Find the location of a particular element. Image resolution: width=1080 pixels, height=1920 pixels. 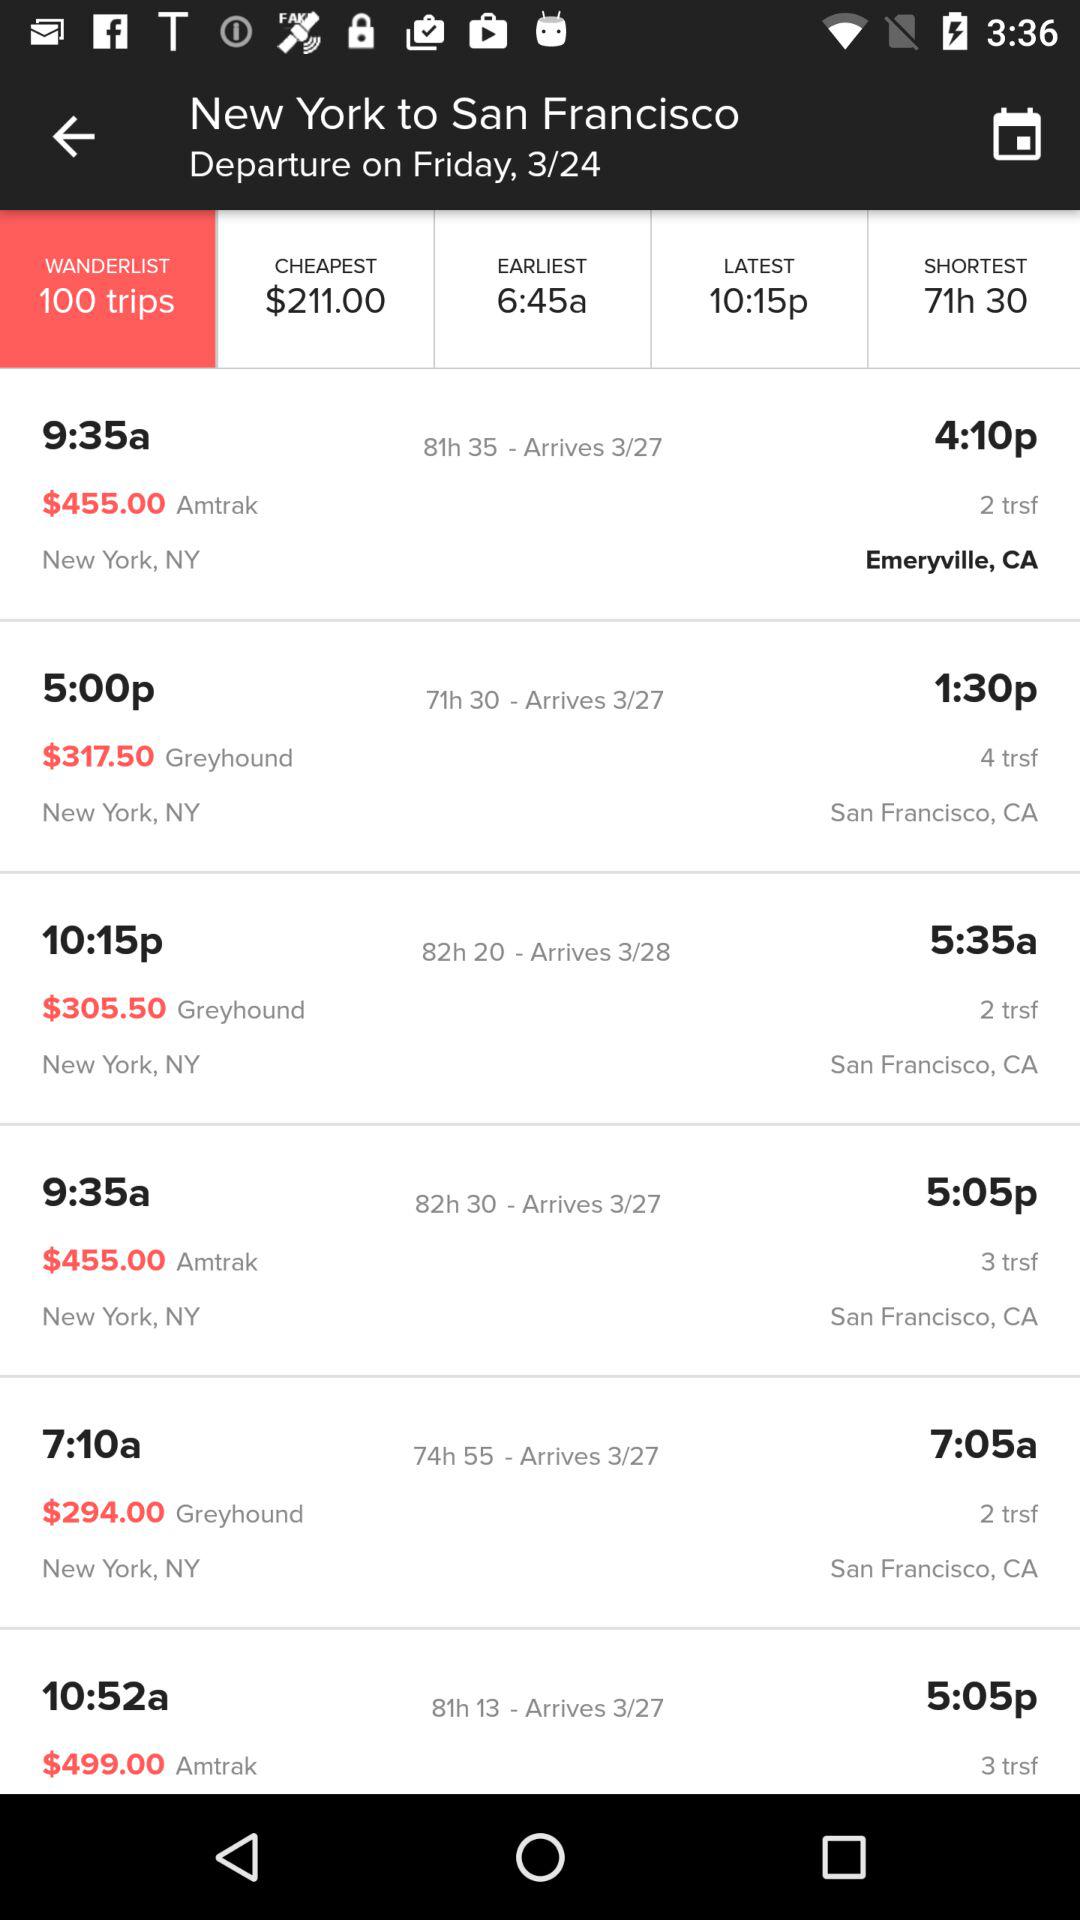

open icon next to - arrives 3/27 icon is located at coordinates (455, 1204).